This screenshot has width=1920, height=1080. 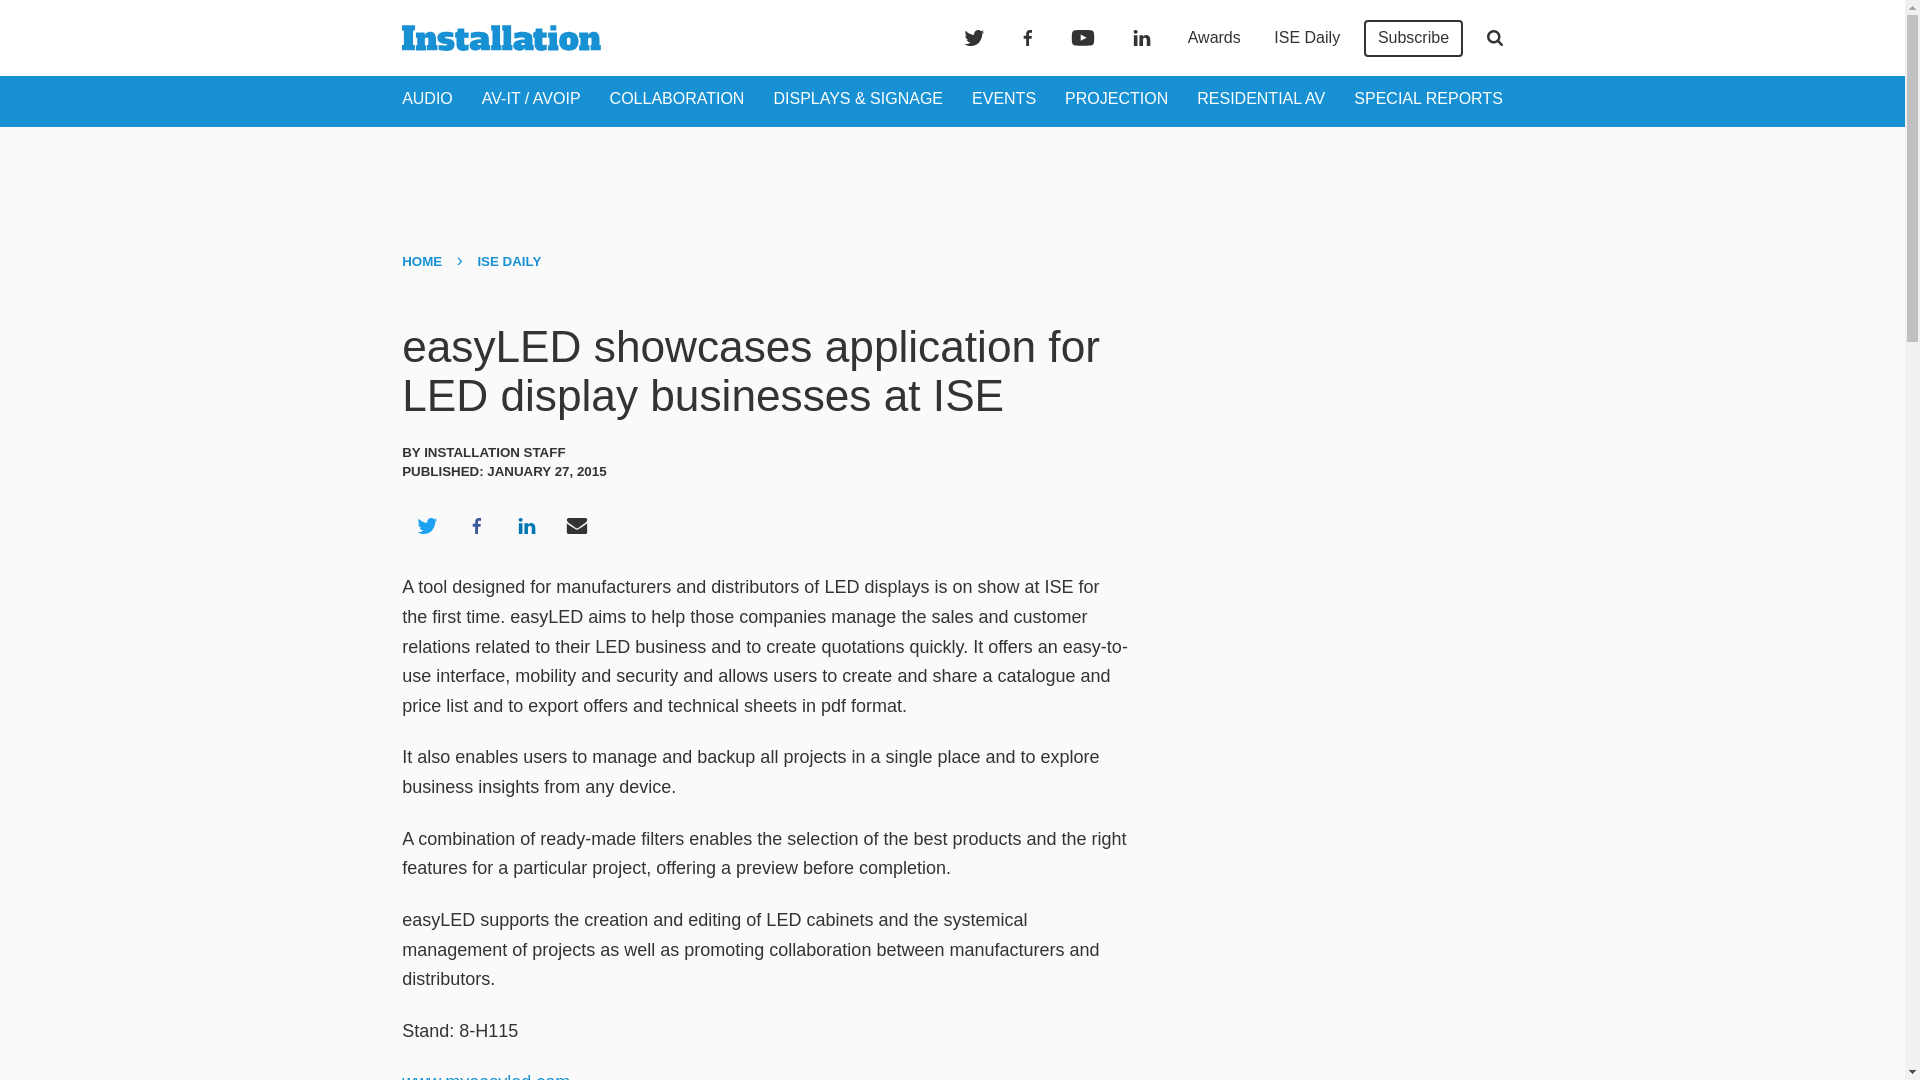 I want to click on Share on LinkedIn, so click(x=526, y=526).